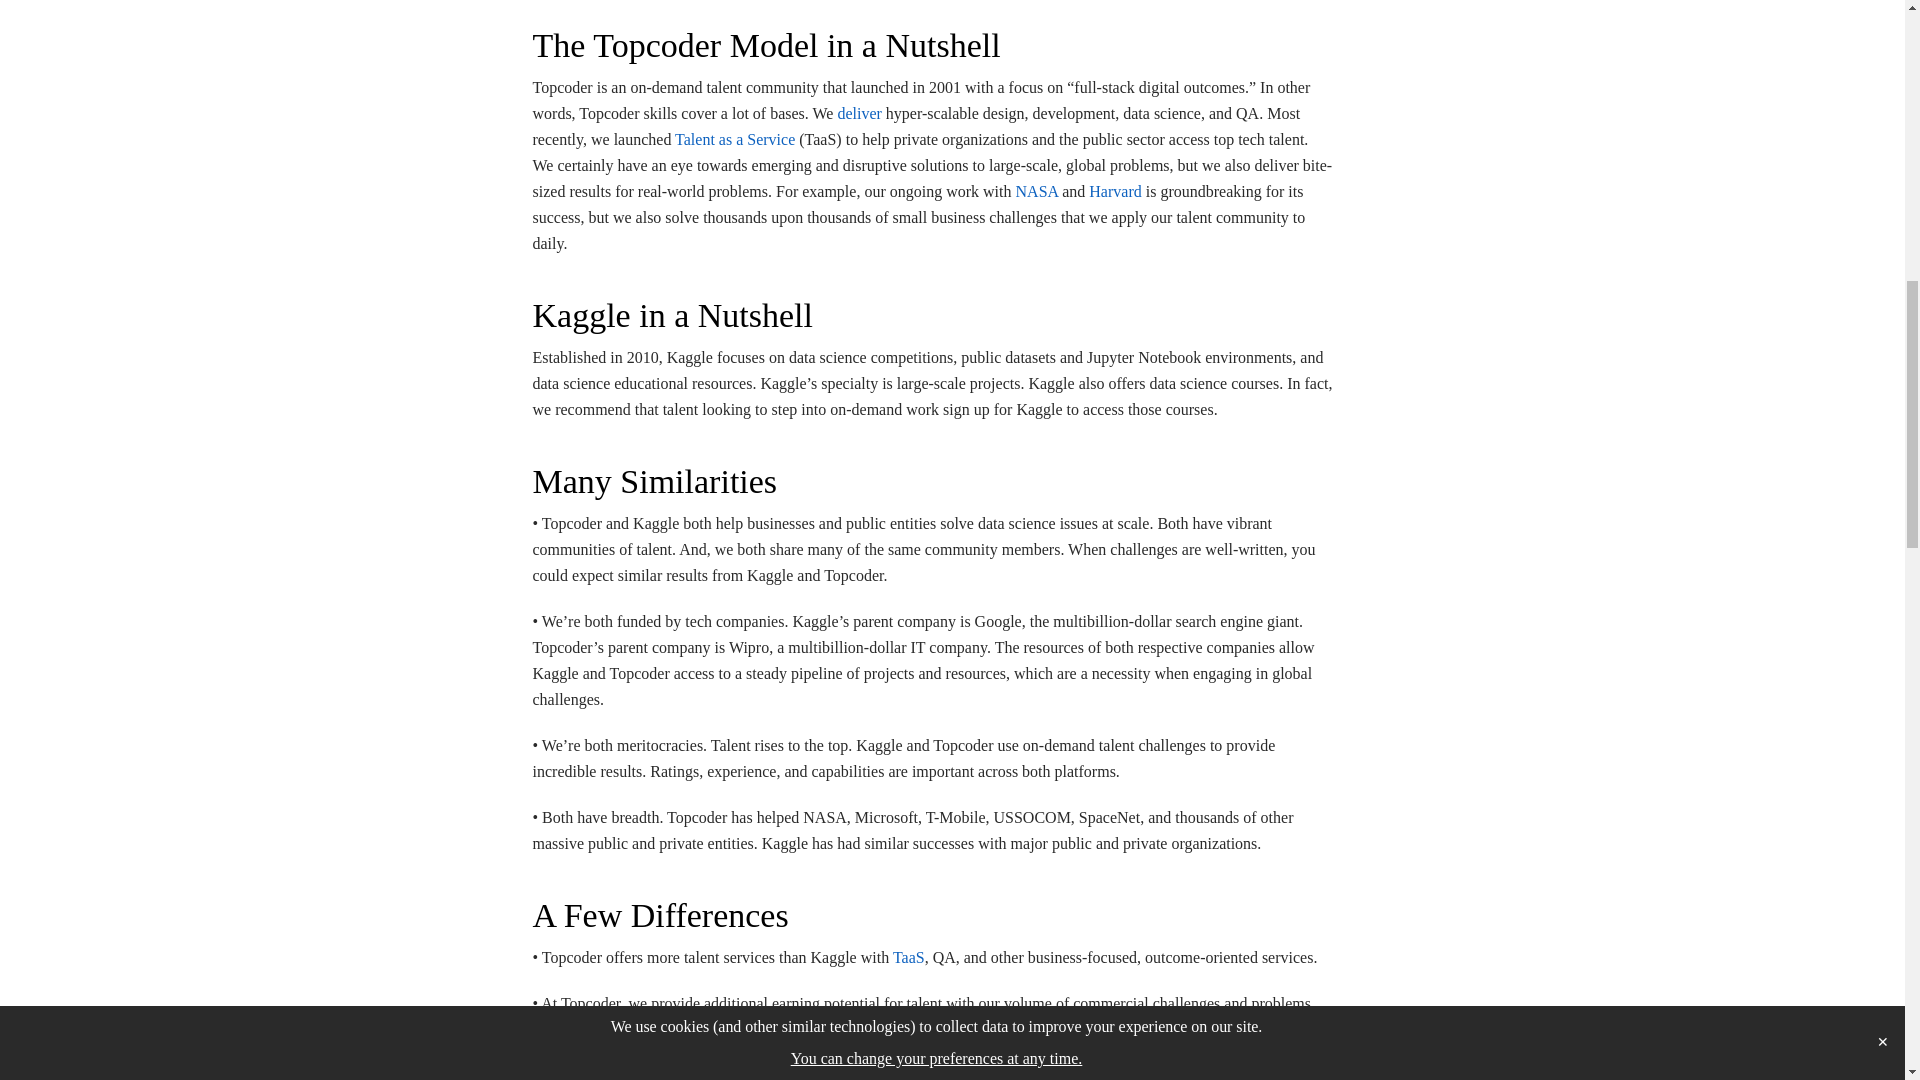 The image size is (1920, 1080). Describe the element at coordinates (734, 138) in the screenshot. I see `Talent as a Service` at that location.